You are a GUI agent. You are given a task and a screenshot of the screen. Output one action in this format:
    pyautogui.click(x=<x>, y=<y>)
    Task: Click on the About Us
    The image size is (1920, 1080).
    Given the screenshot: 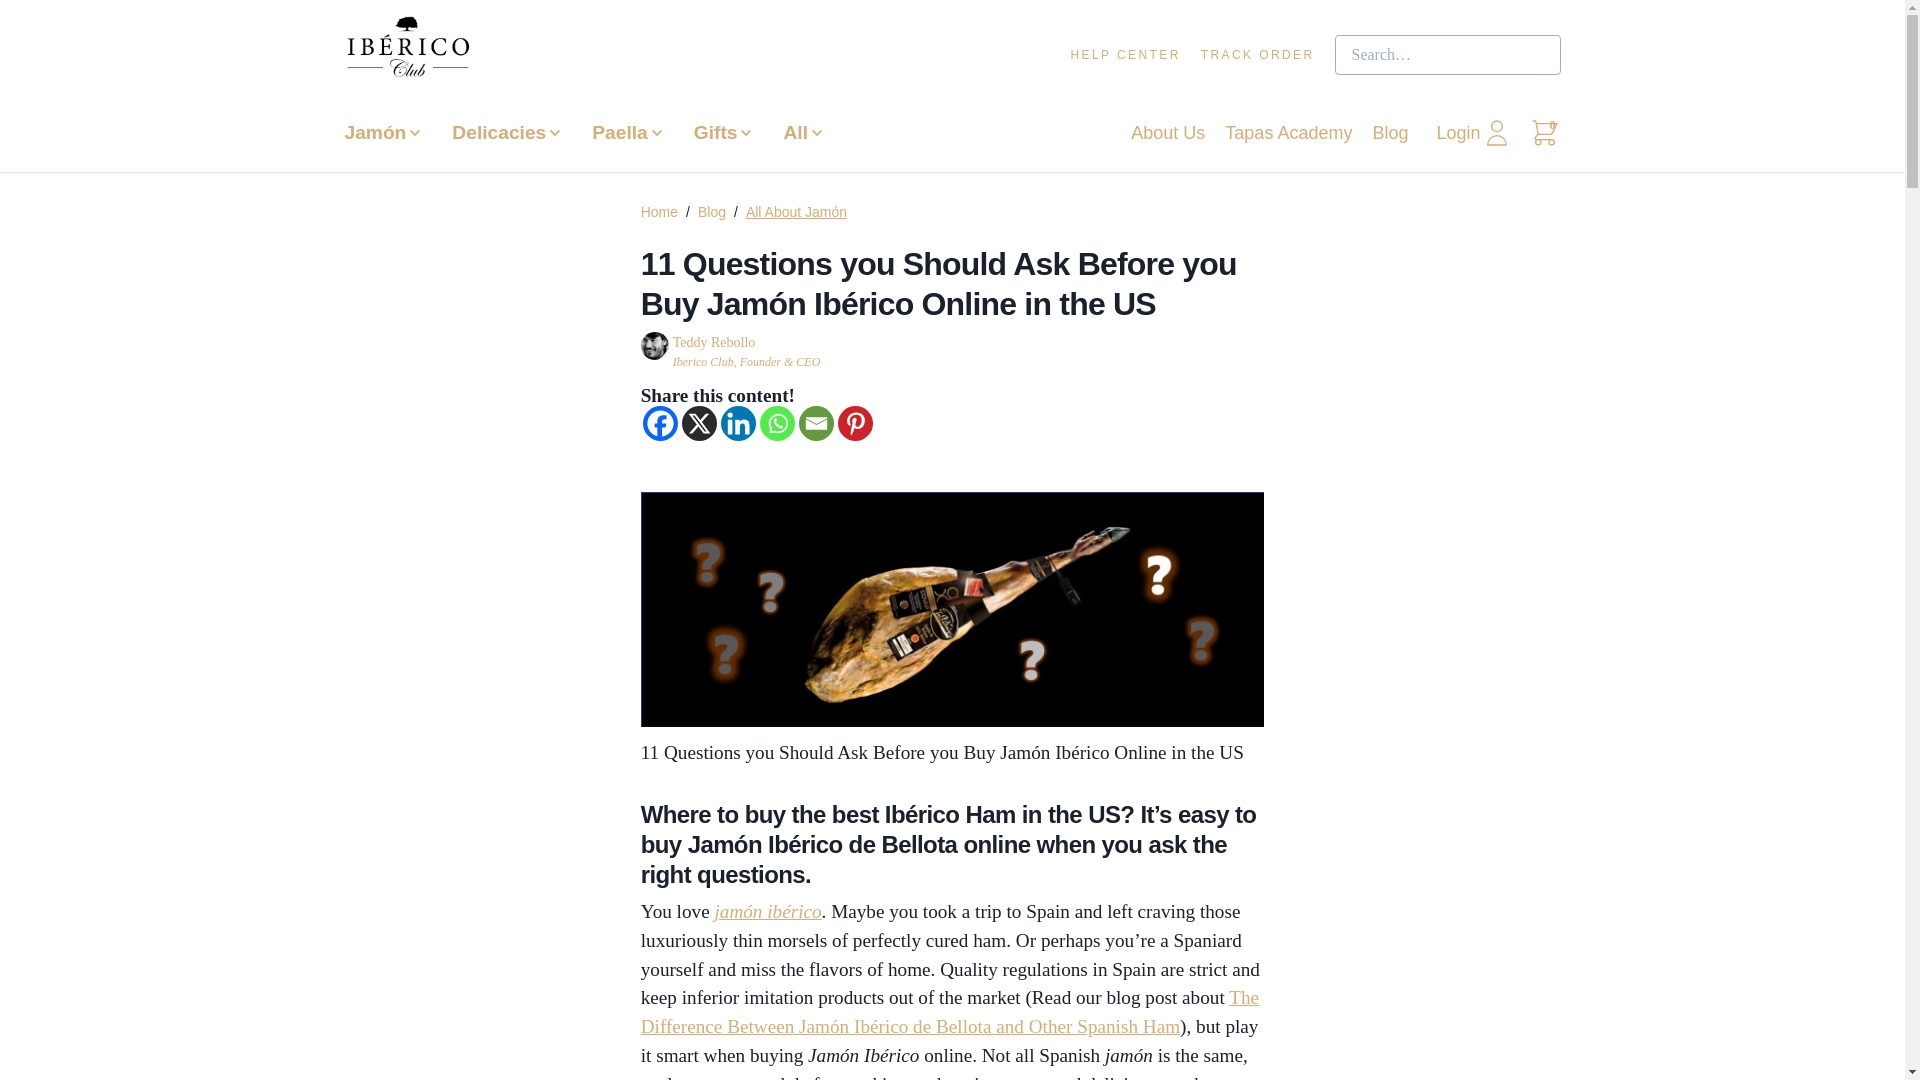 What is the action you would take?
    pyautogui.click(x=1168, y=133)
    